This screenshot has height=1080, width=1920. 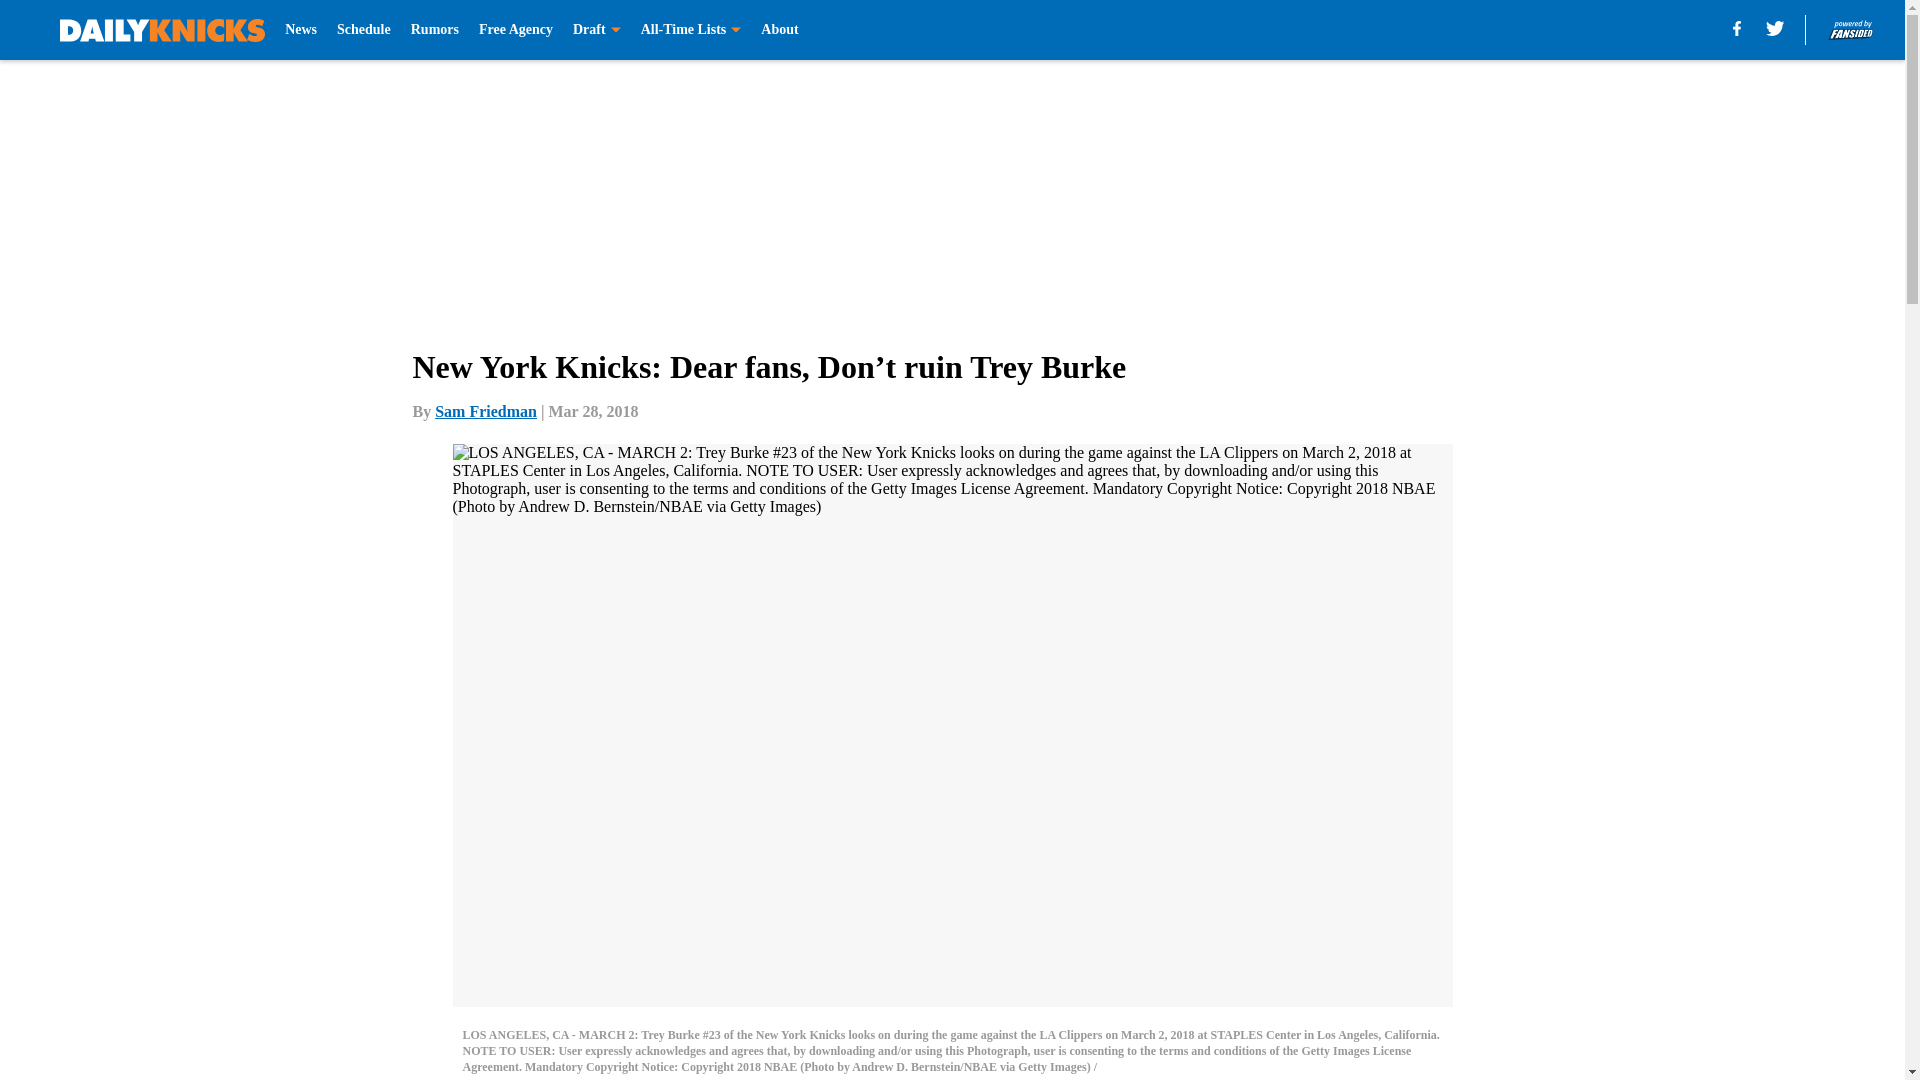 What do you see at coordinates (434, 30) in the screenshot?
I see `Rumors` at bounding box center [434, 30].